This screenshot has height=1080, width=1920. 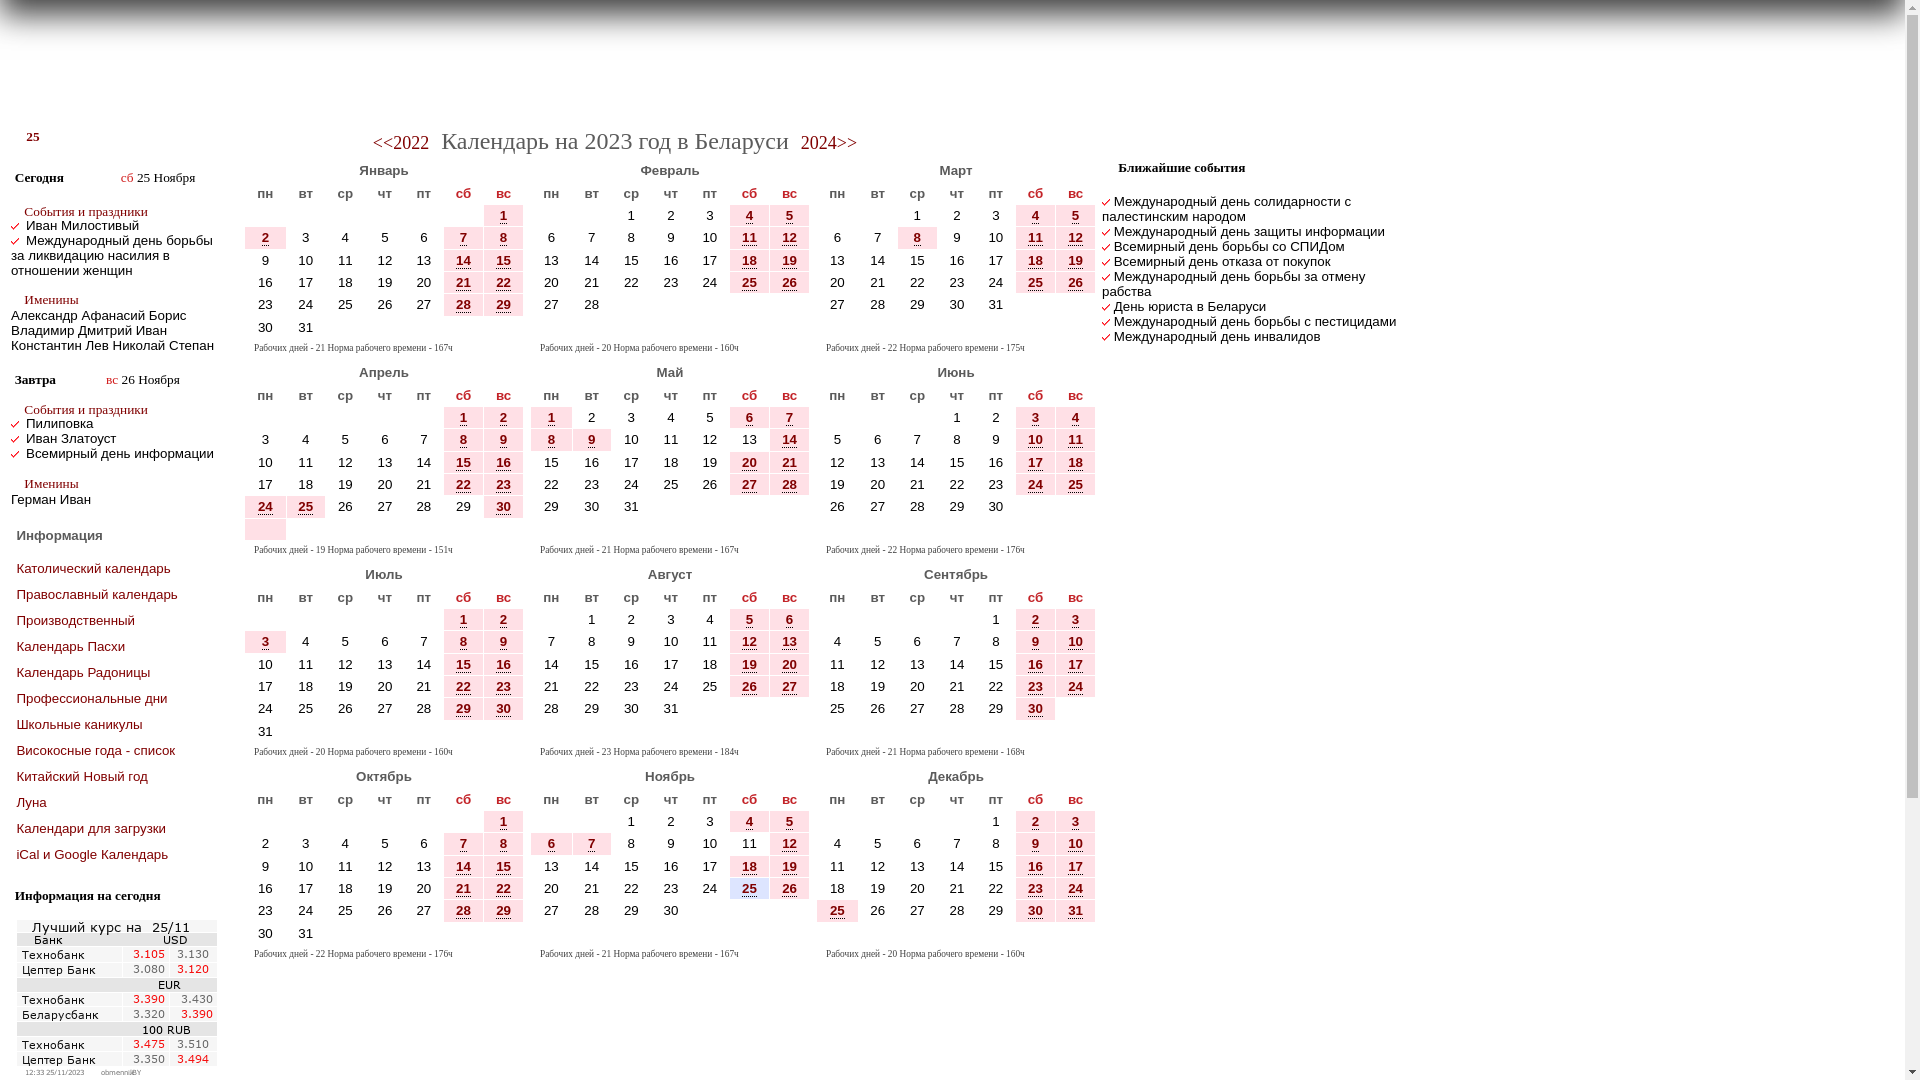 I want to click on 22, so click(x=632, y=888).